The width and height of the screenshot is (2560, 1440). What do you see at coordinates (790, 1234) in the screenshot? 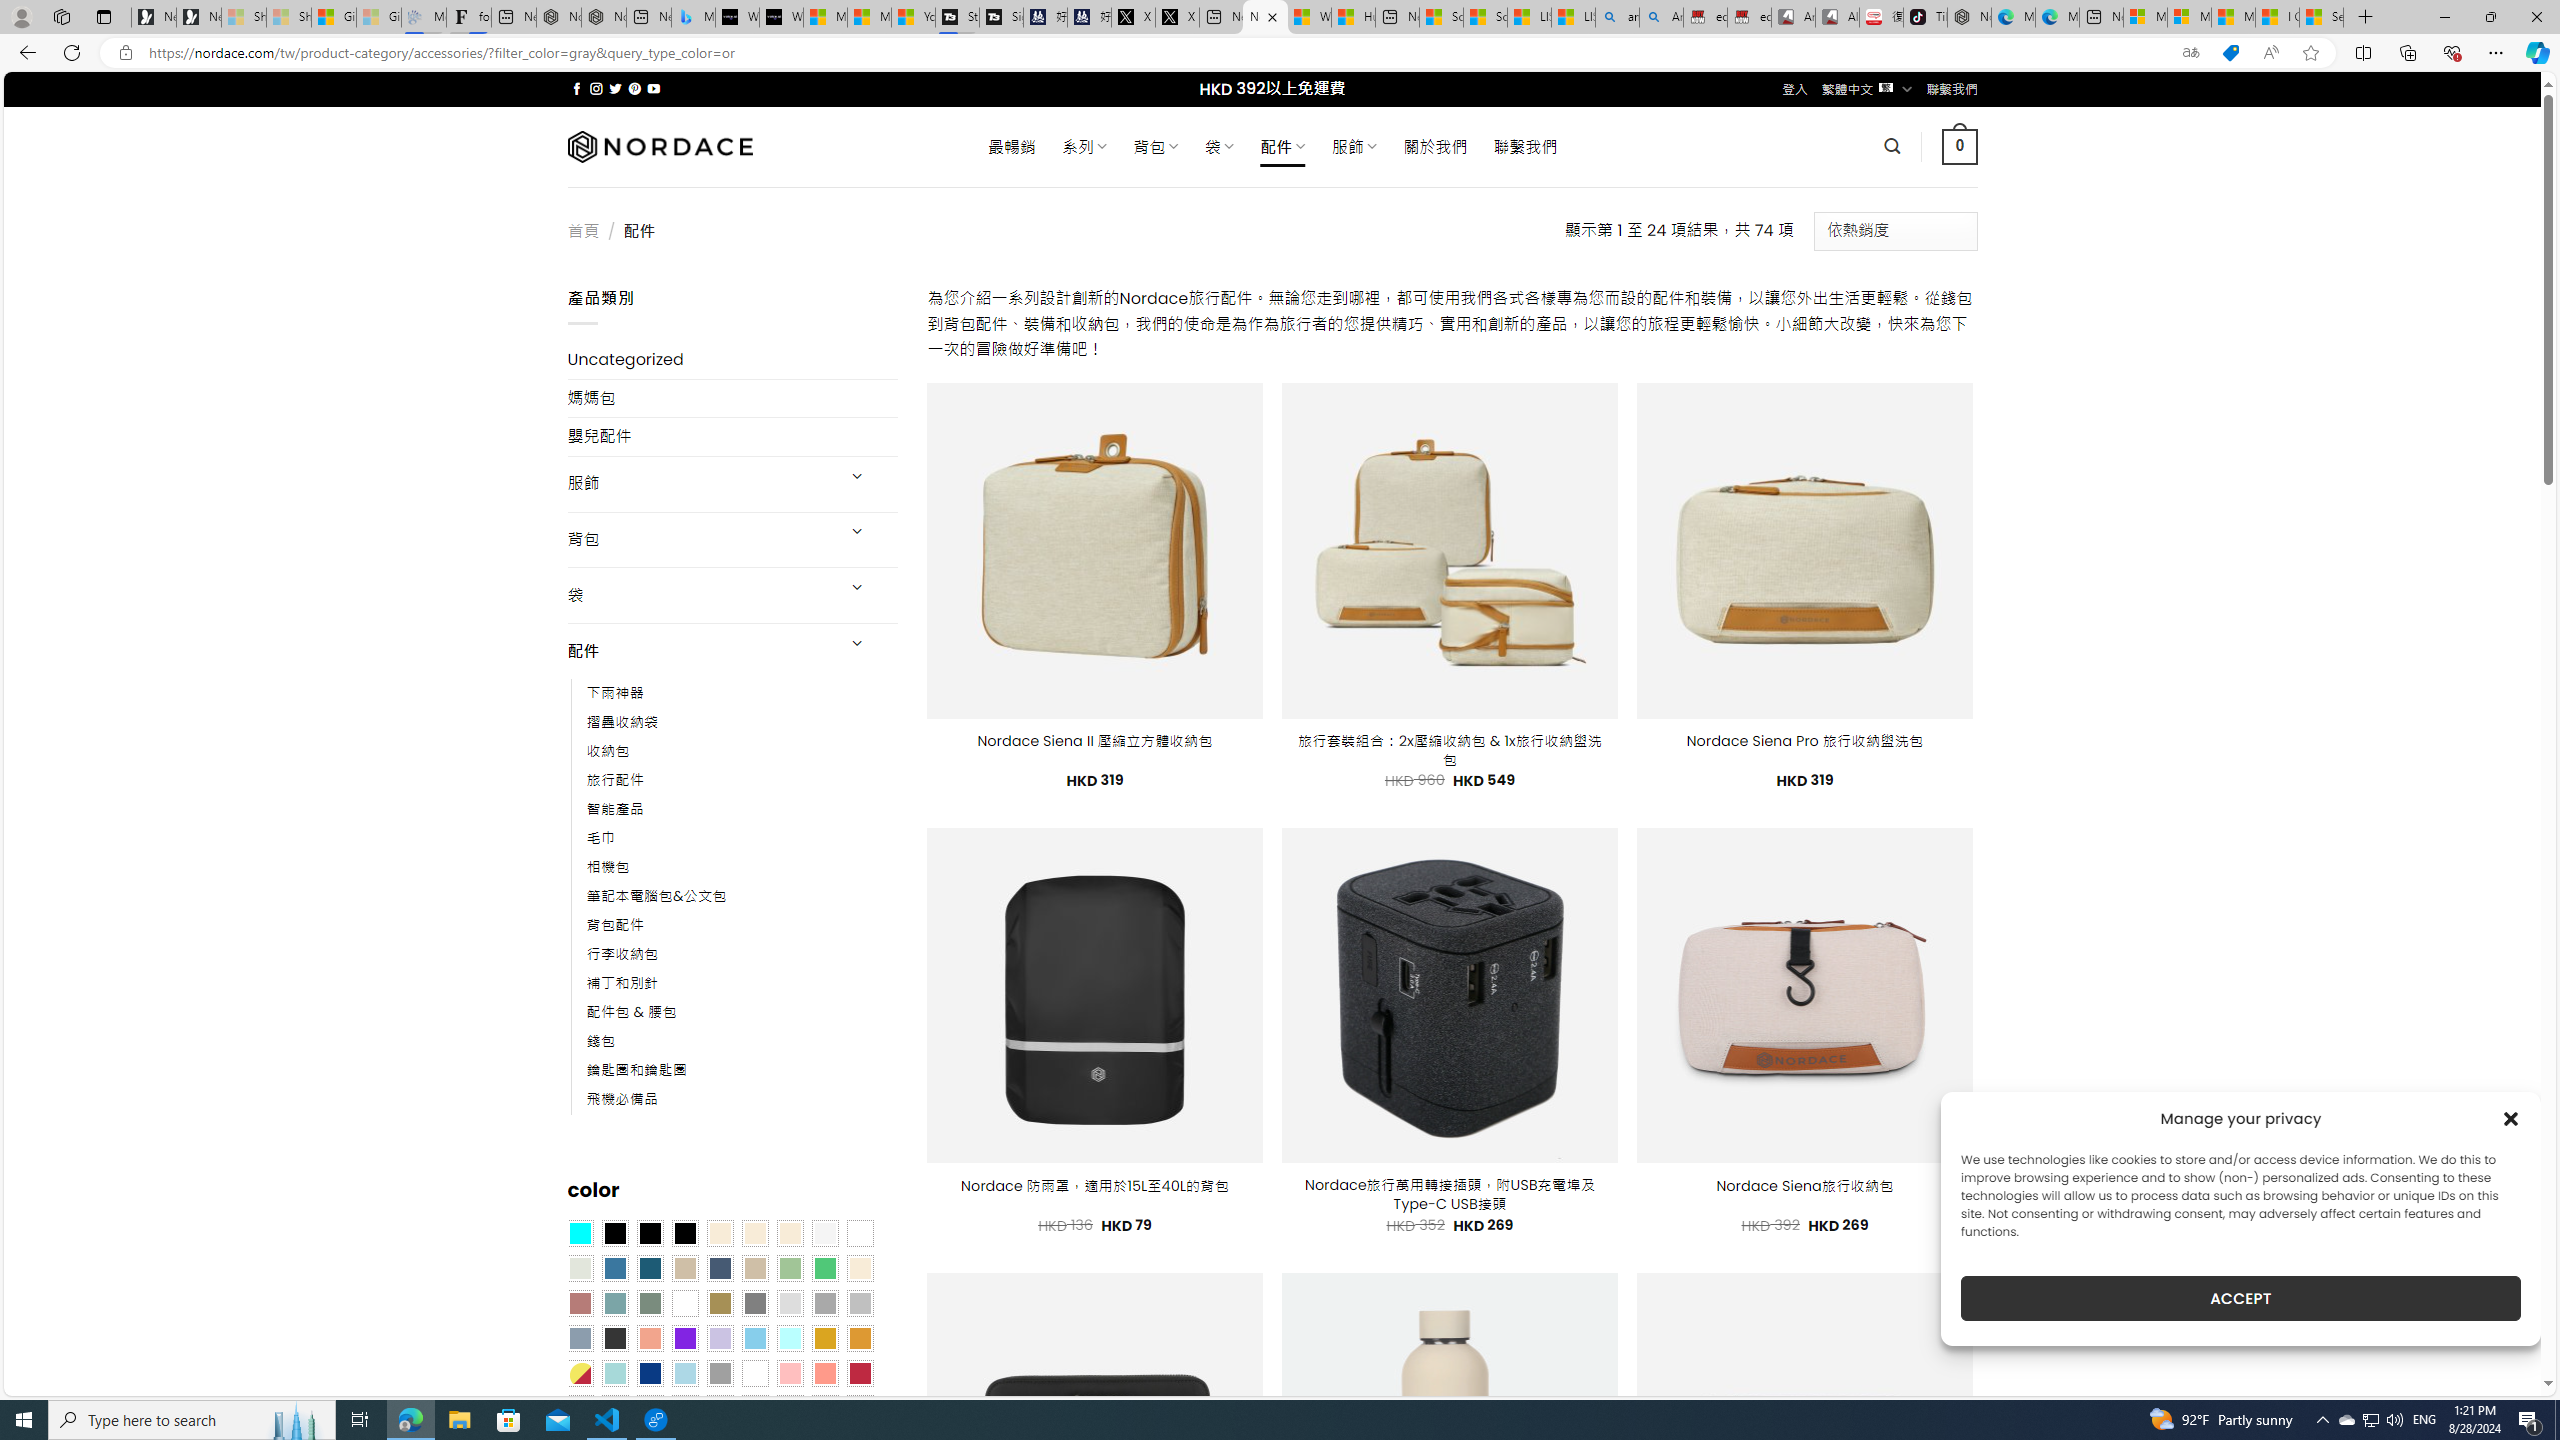
I see `Cream` at bounding box center [790, 1234].